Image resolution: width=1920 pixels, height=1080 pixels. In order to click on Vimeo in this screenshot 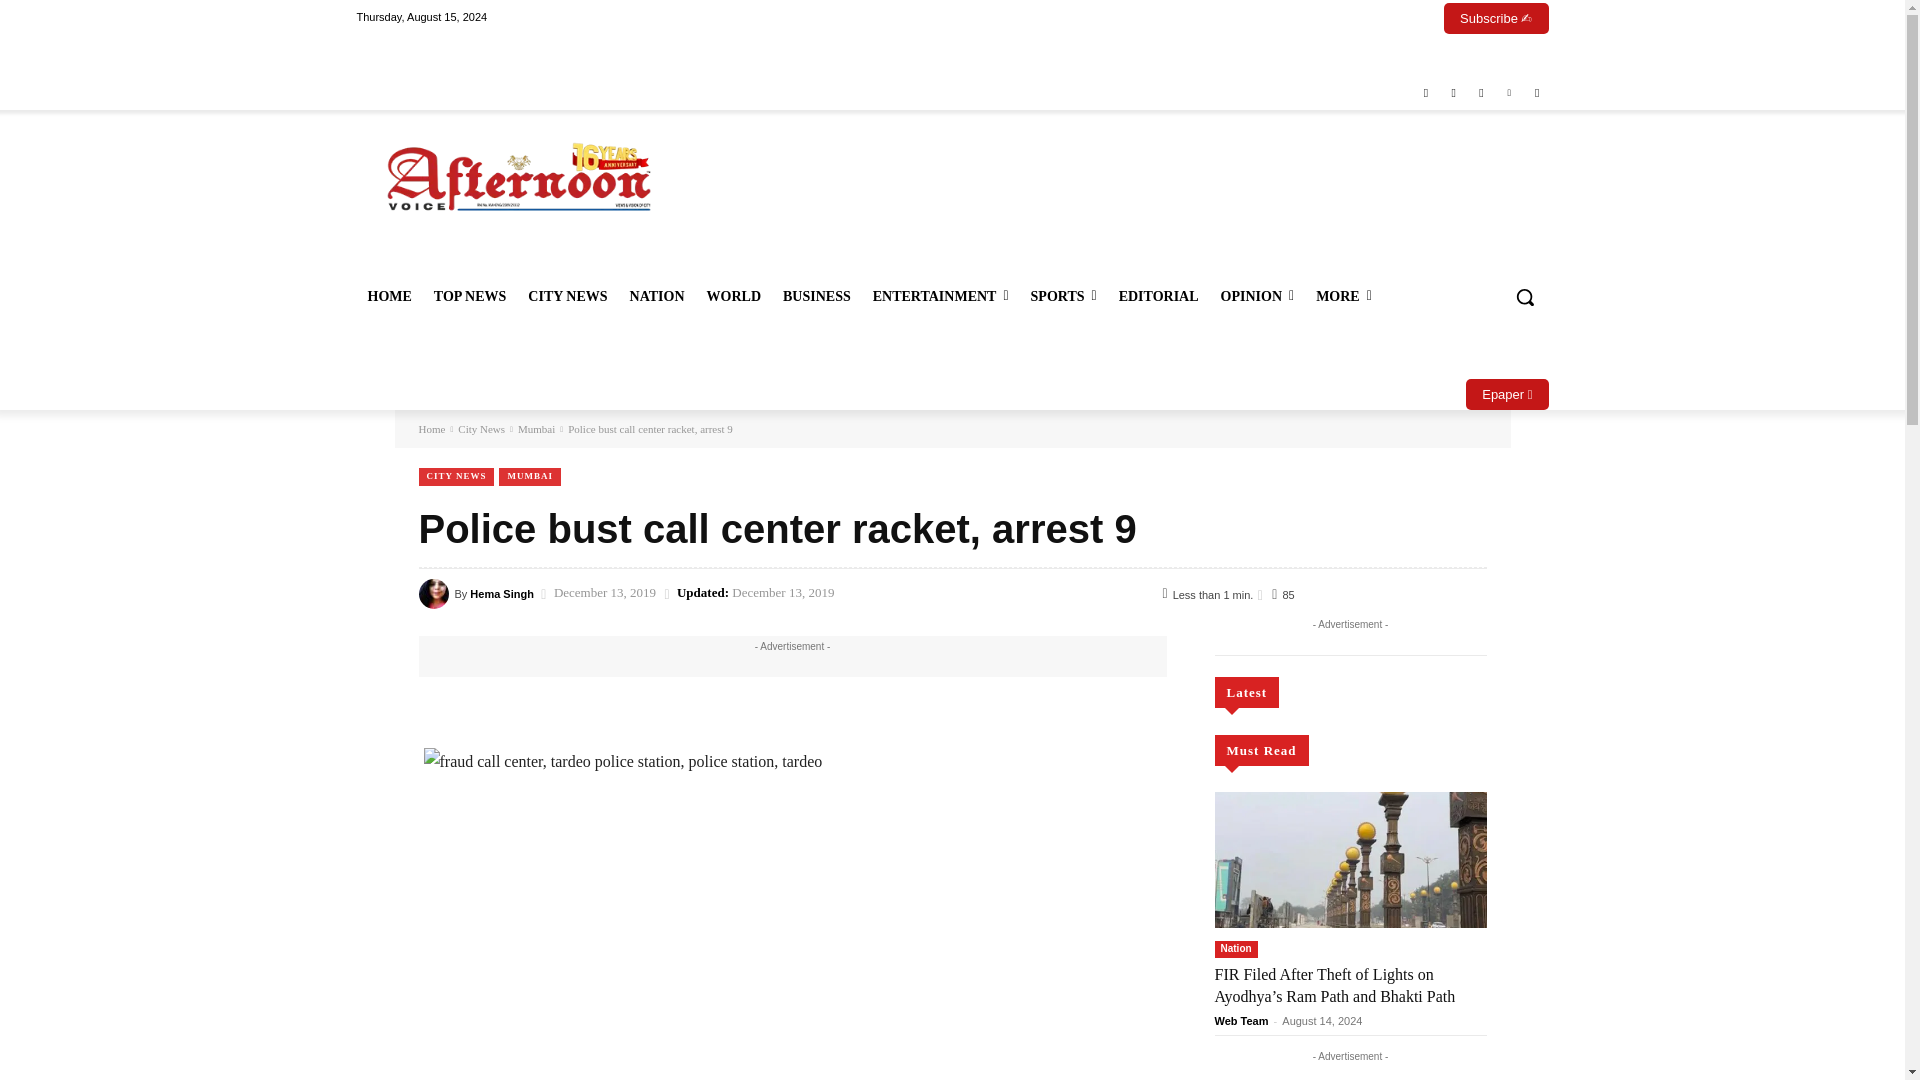, I will do `click(1508, 93)`.